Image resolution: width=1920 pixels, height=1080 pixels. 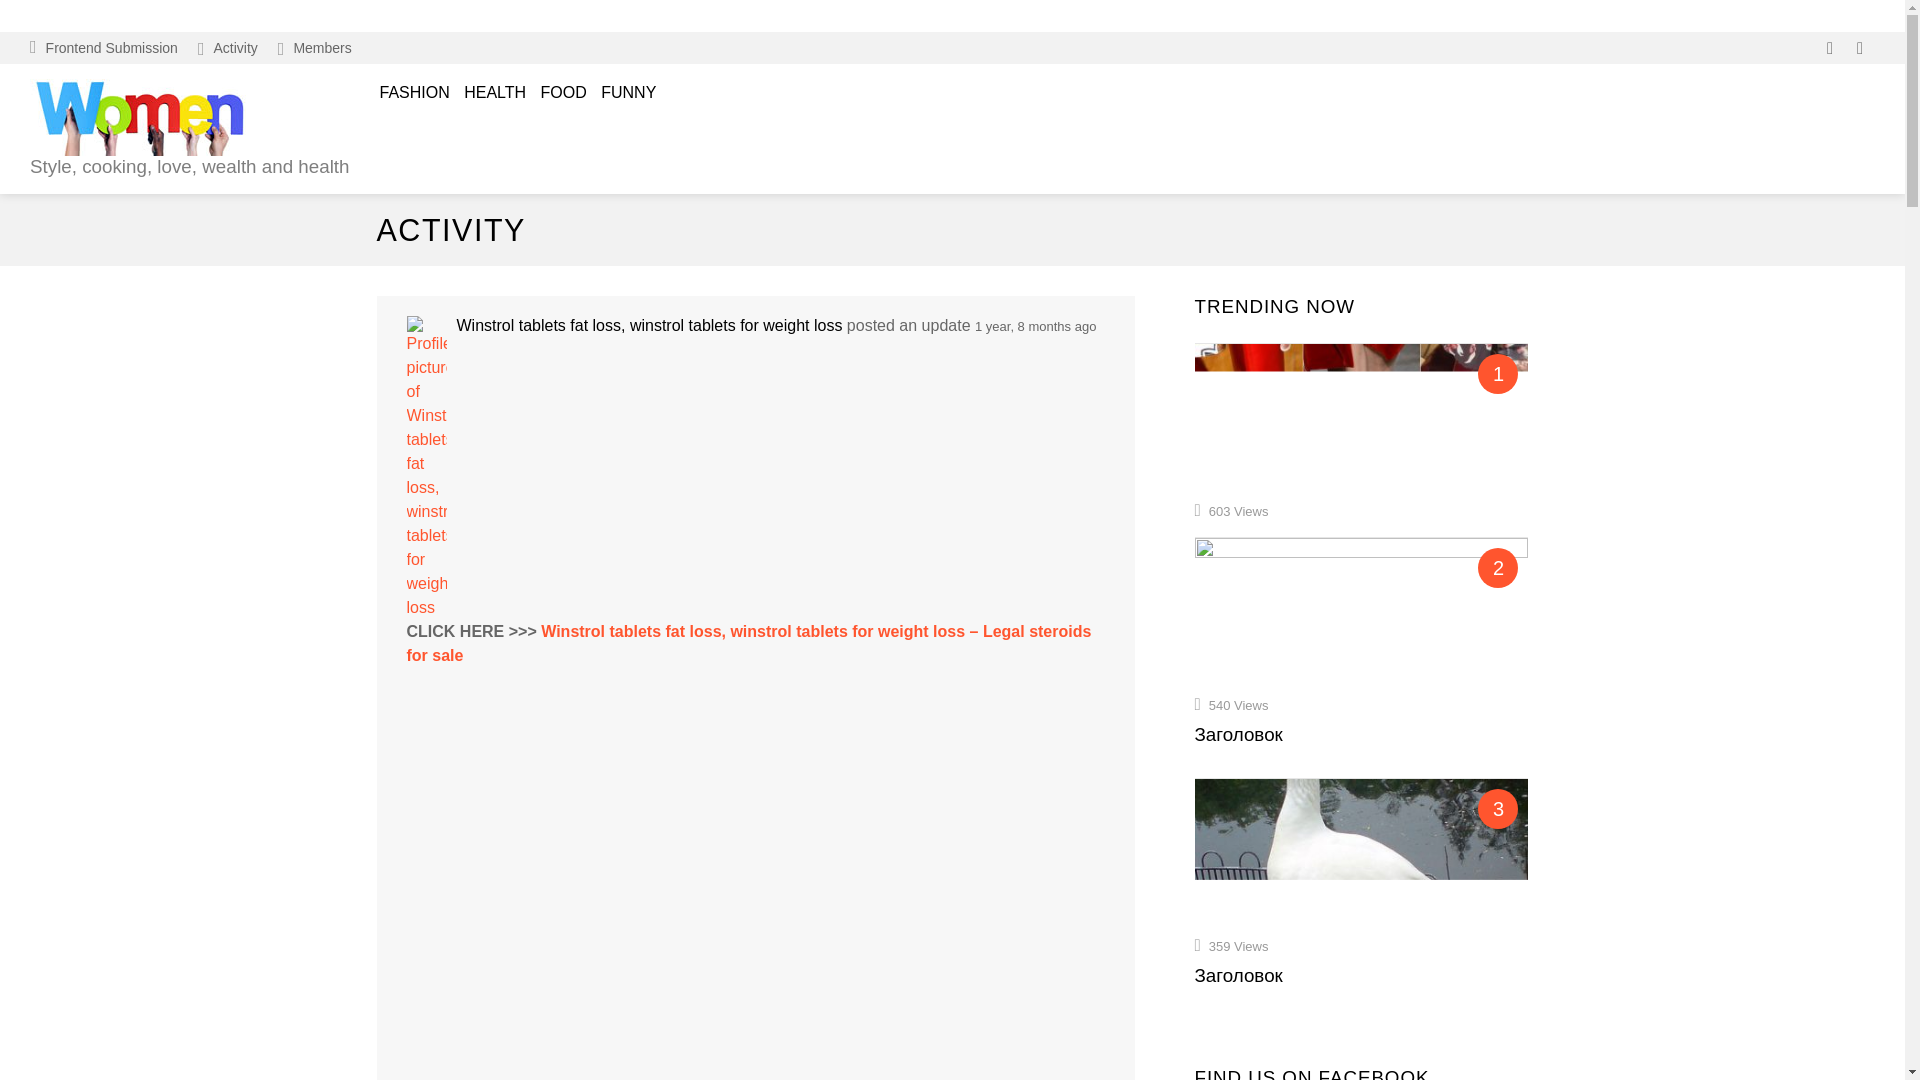 What do you see at coordinates (1860, 48) in the screenshot?
I see `SEARCH` at bounding box center [1860, 48].